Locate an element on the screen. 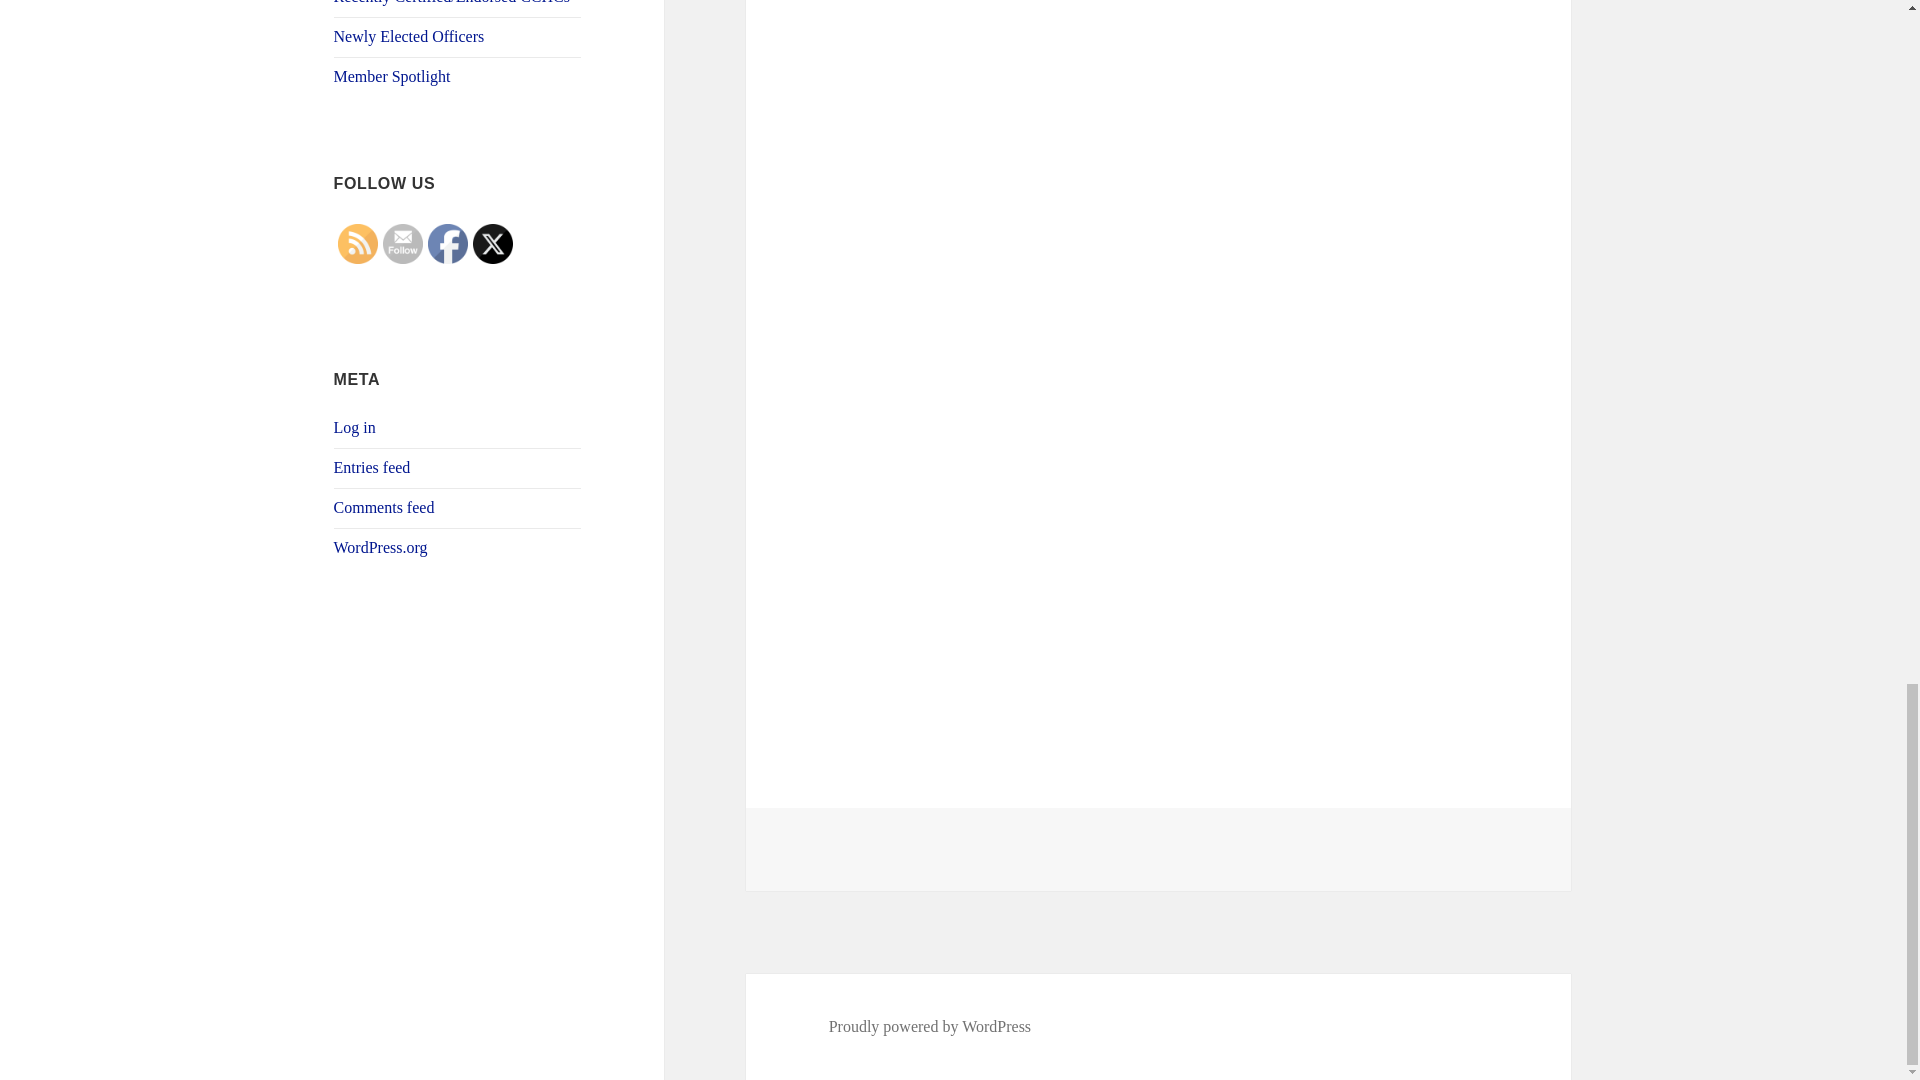  Newly Elected Officers is located at coordinates (410, 36).